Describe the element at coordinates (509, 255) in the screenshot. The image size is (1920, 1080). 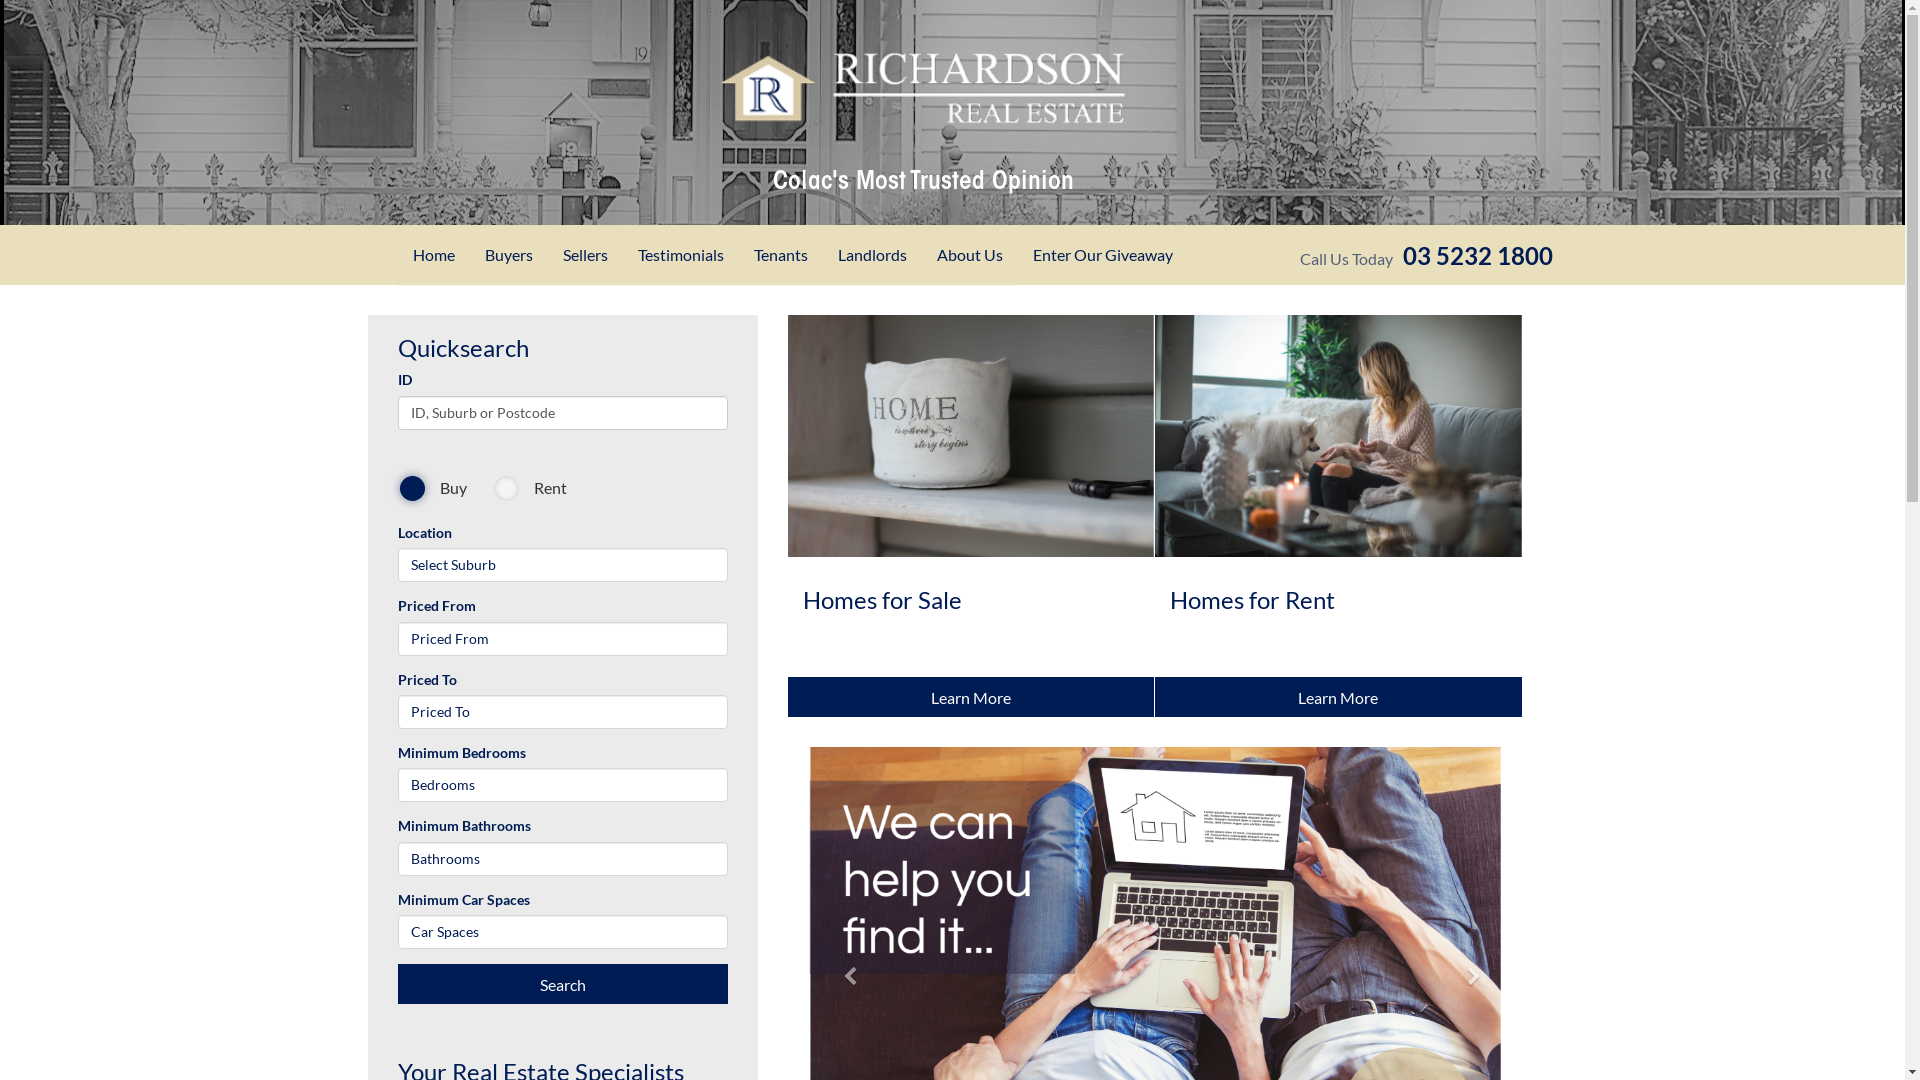
I see `Buyers` at that location.